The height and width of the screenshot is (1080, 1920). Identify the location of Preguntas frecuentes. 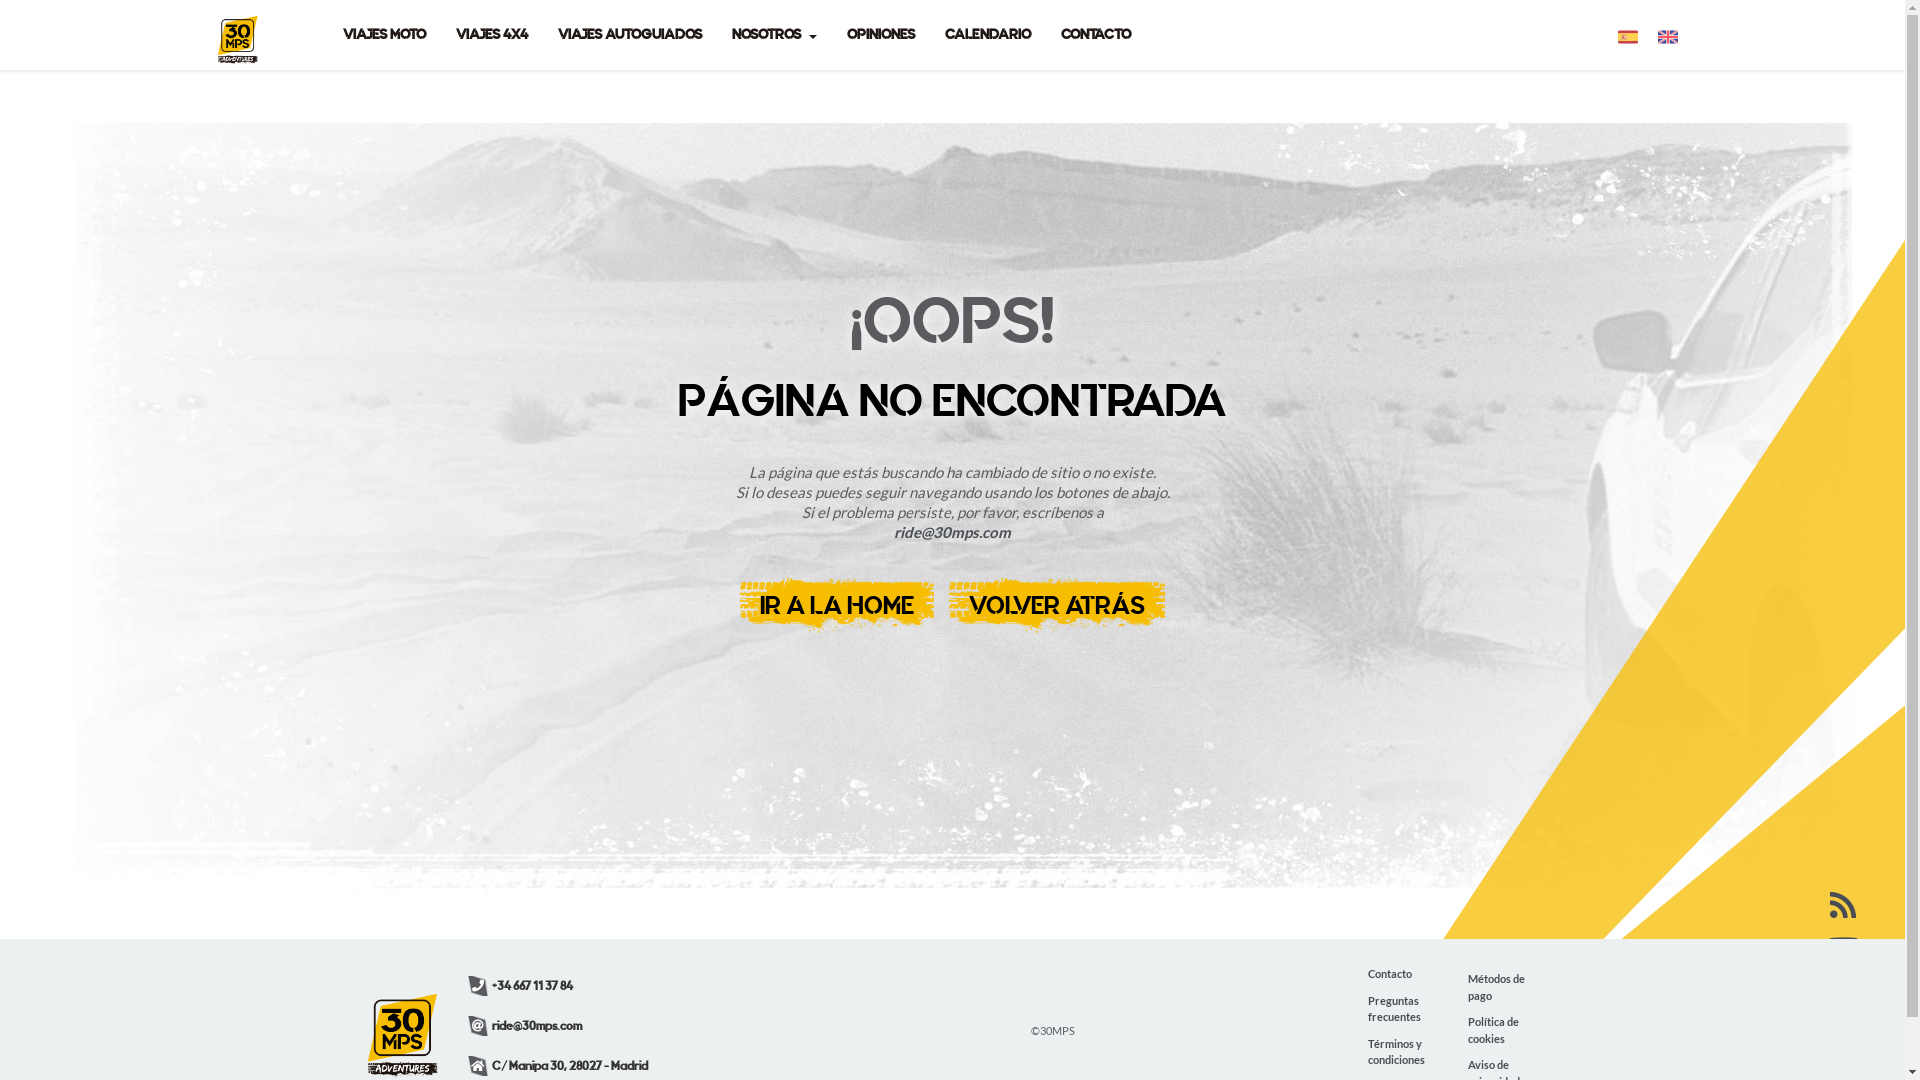
(1403, 1008).